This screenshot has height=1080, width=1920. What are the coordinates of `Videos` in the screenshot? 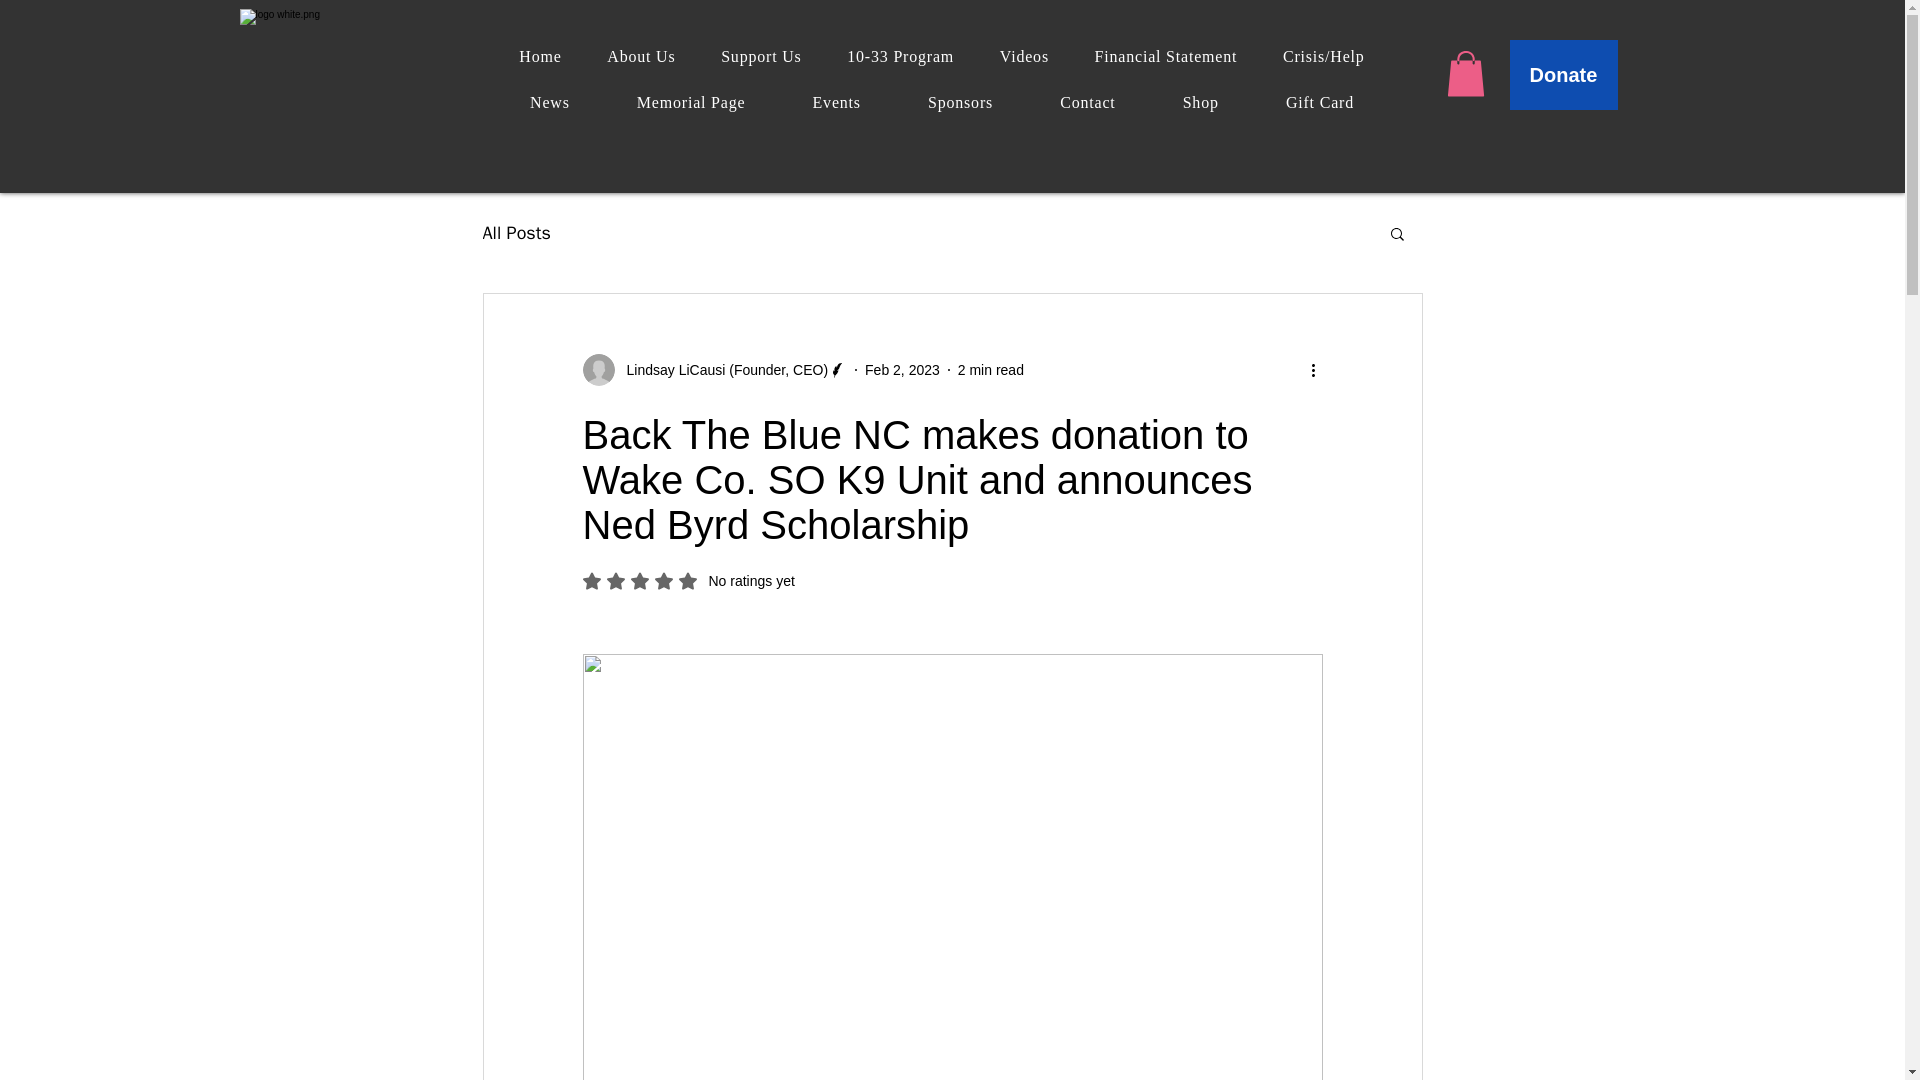 It's located at (1024, 56).